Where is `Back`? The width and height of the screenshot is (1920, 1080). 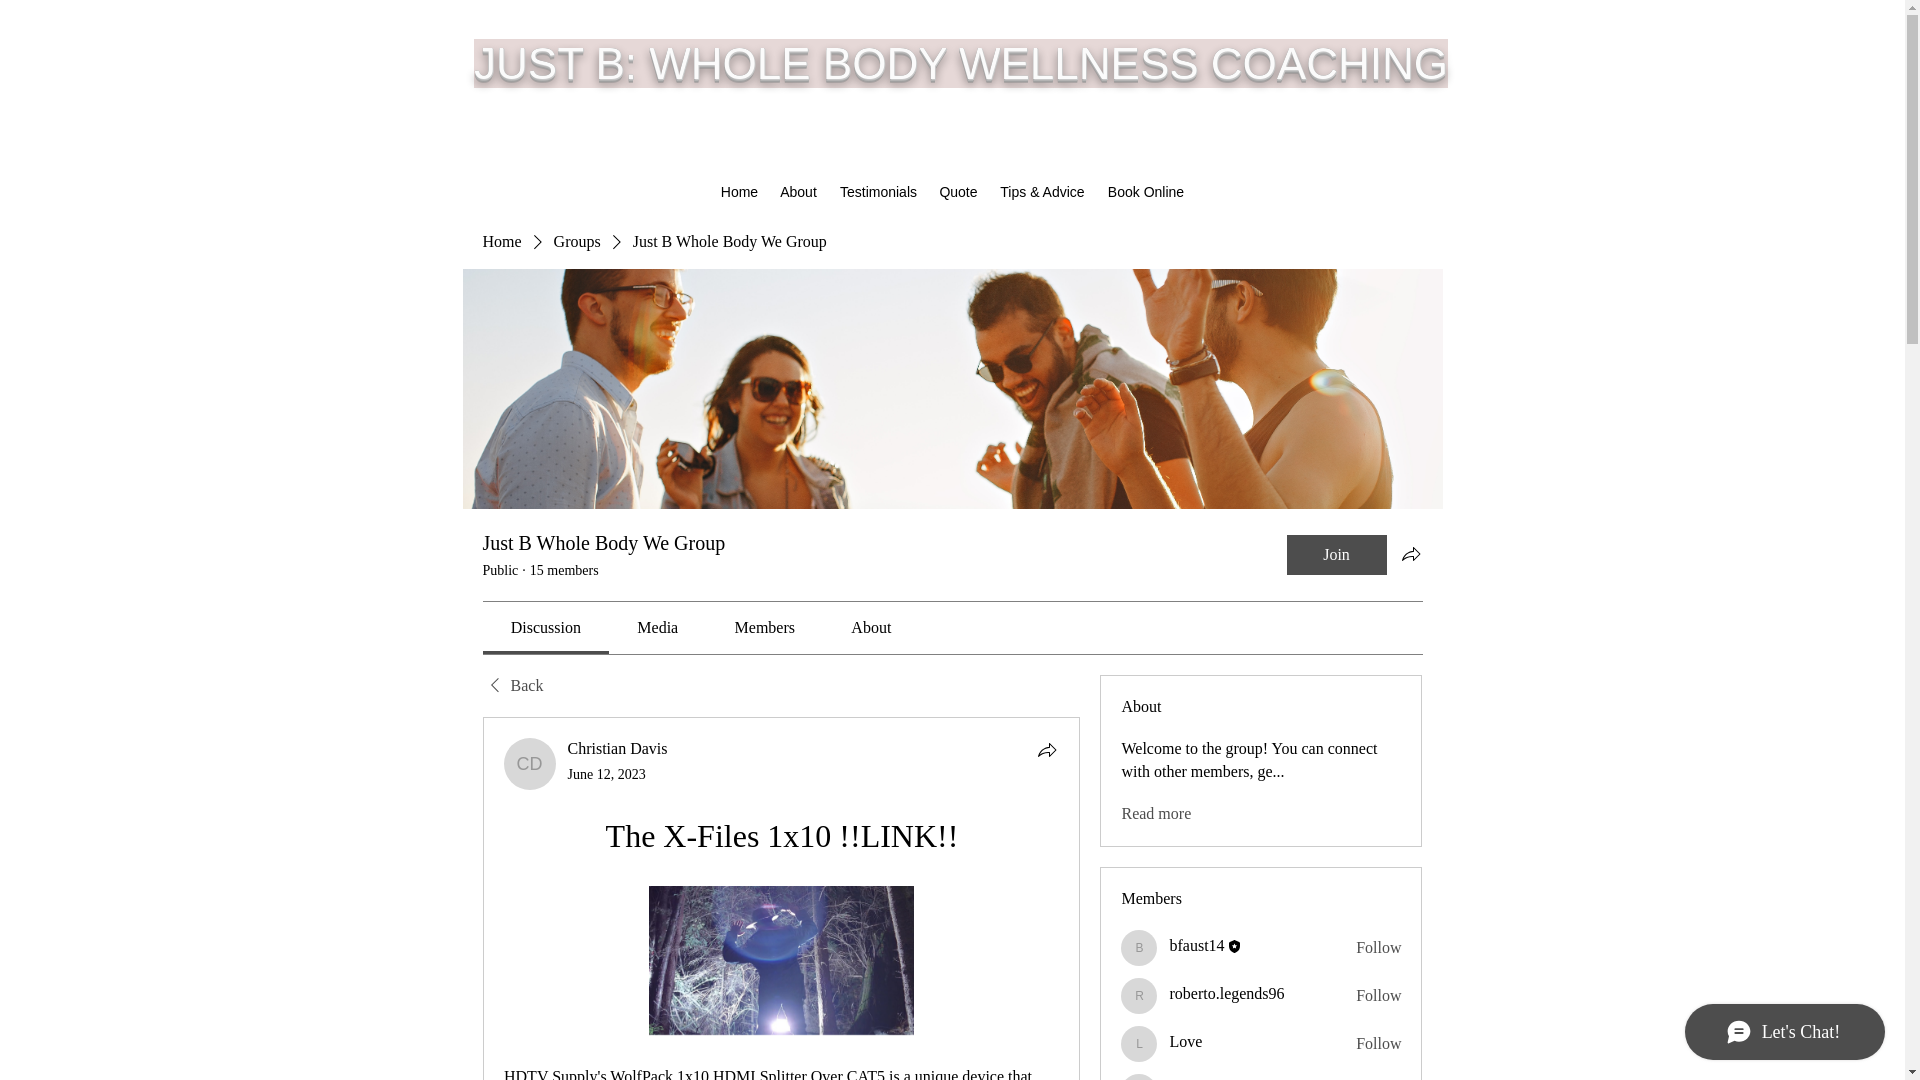
Back is located at coordinates (512, 686).